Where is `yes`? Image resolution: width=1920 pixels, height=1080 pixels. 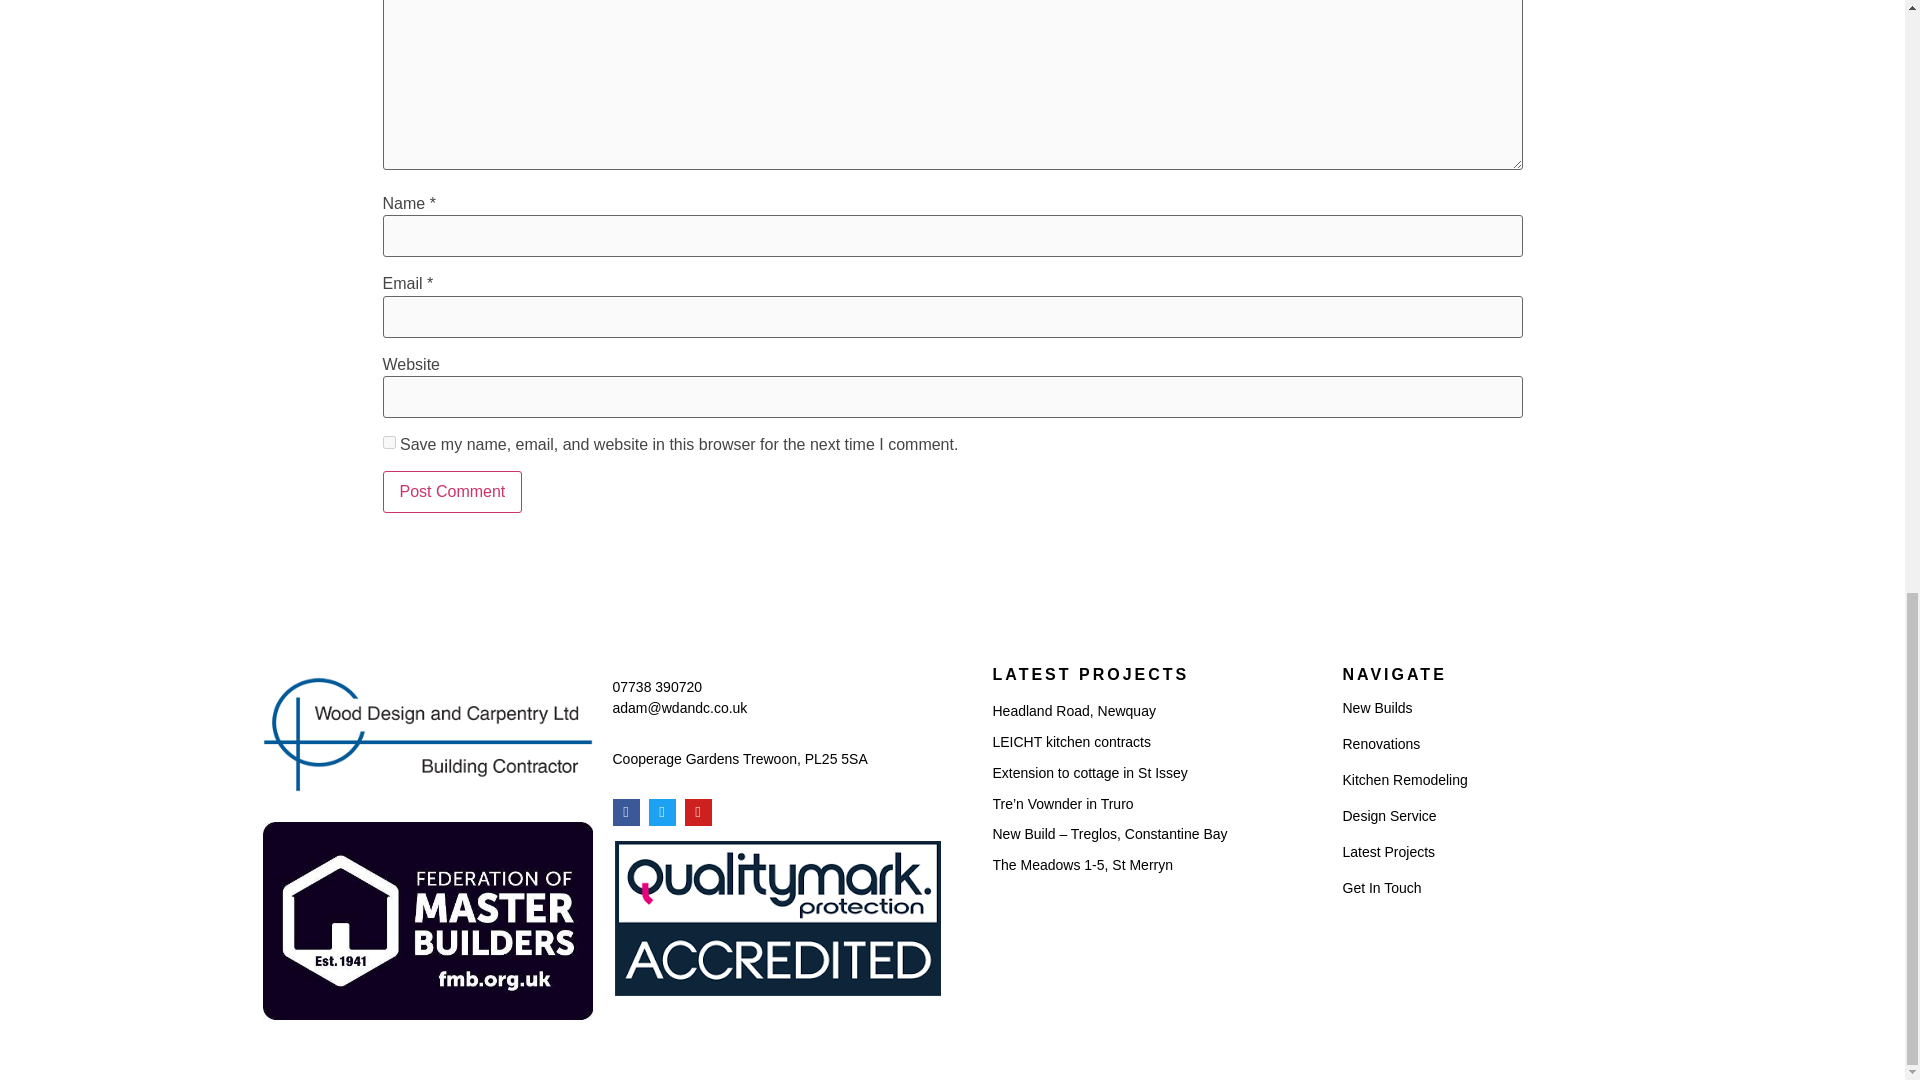 yes is located at coordinates (388, 442).